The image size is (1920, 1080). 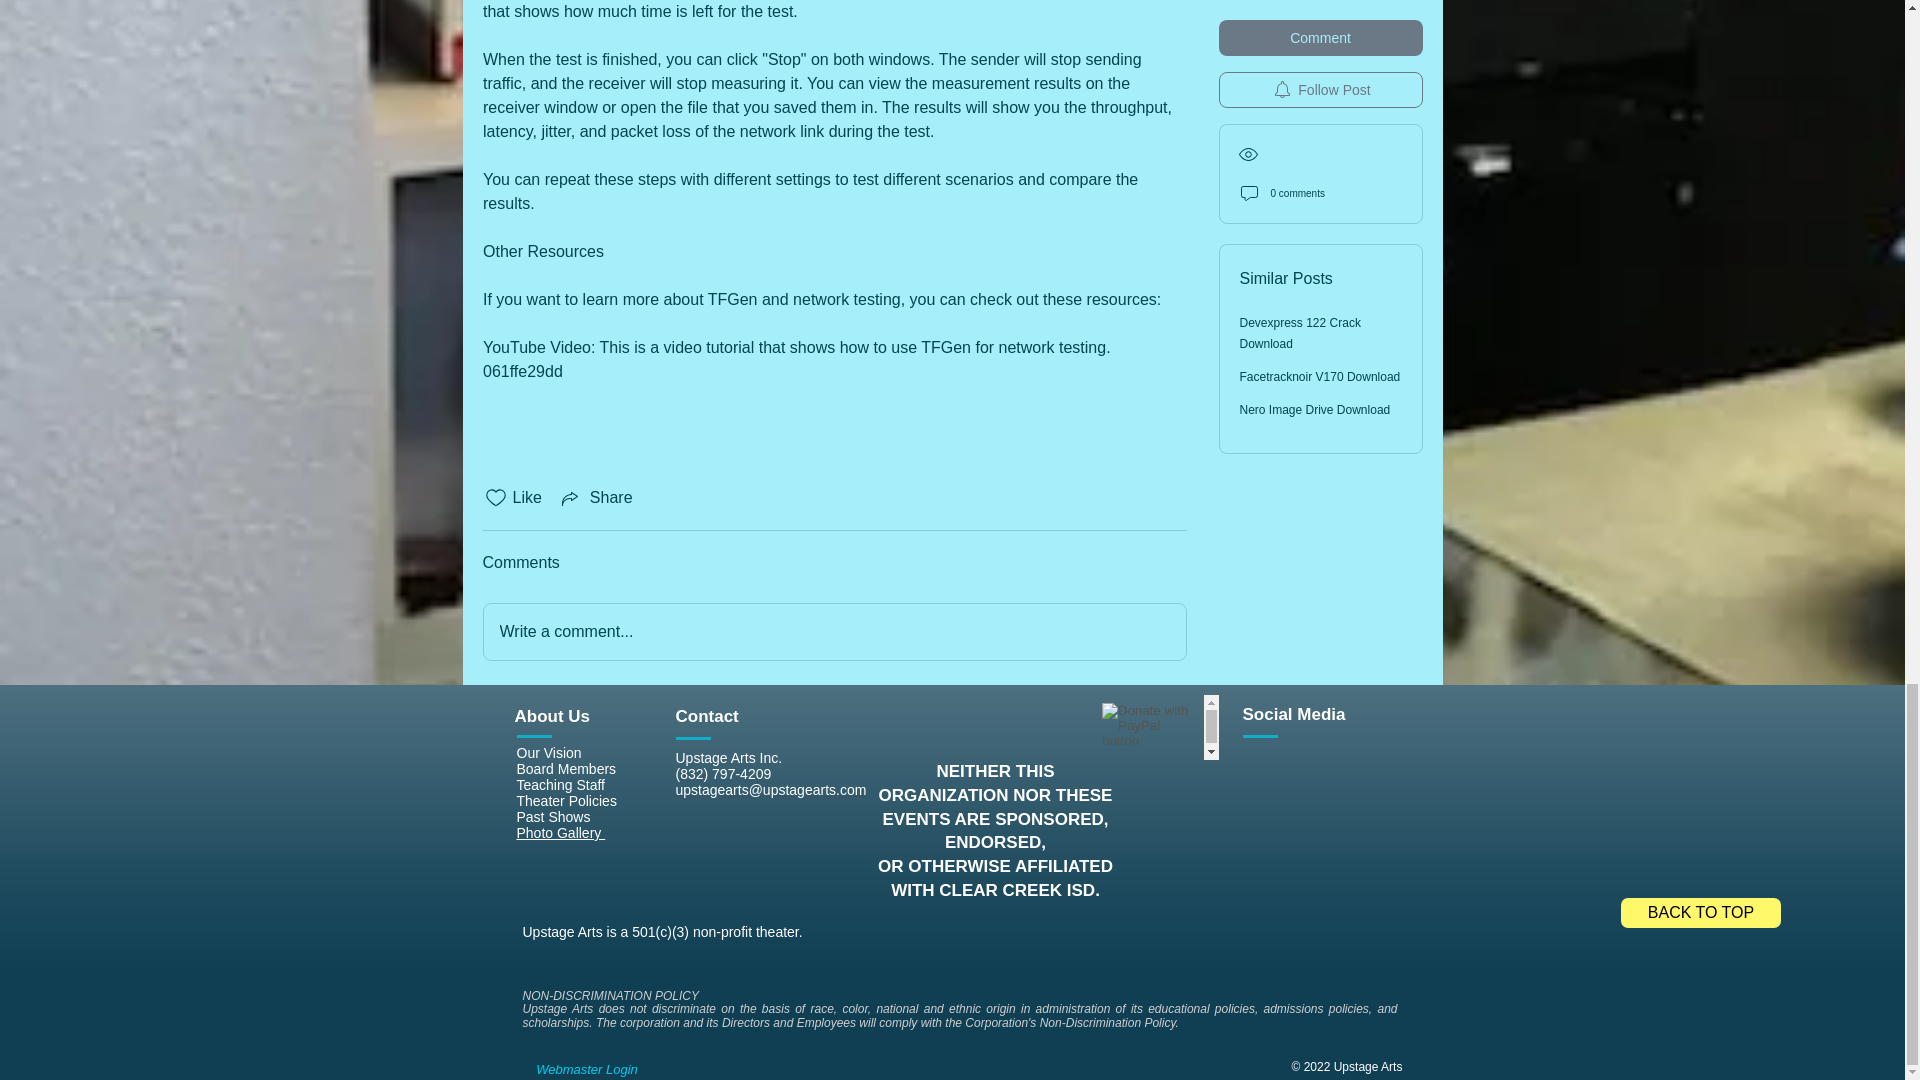 I want to click on Board Members, so click(x=566, y=768).